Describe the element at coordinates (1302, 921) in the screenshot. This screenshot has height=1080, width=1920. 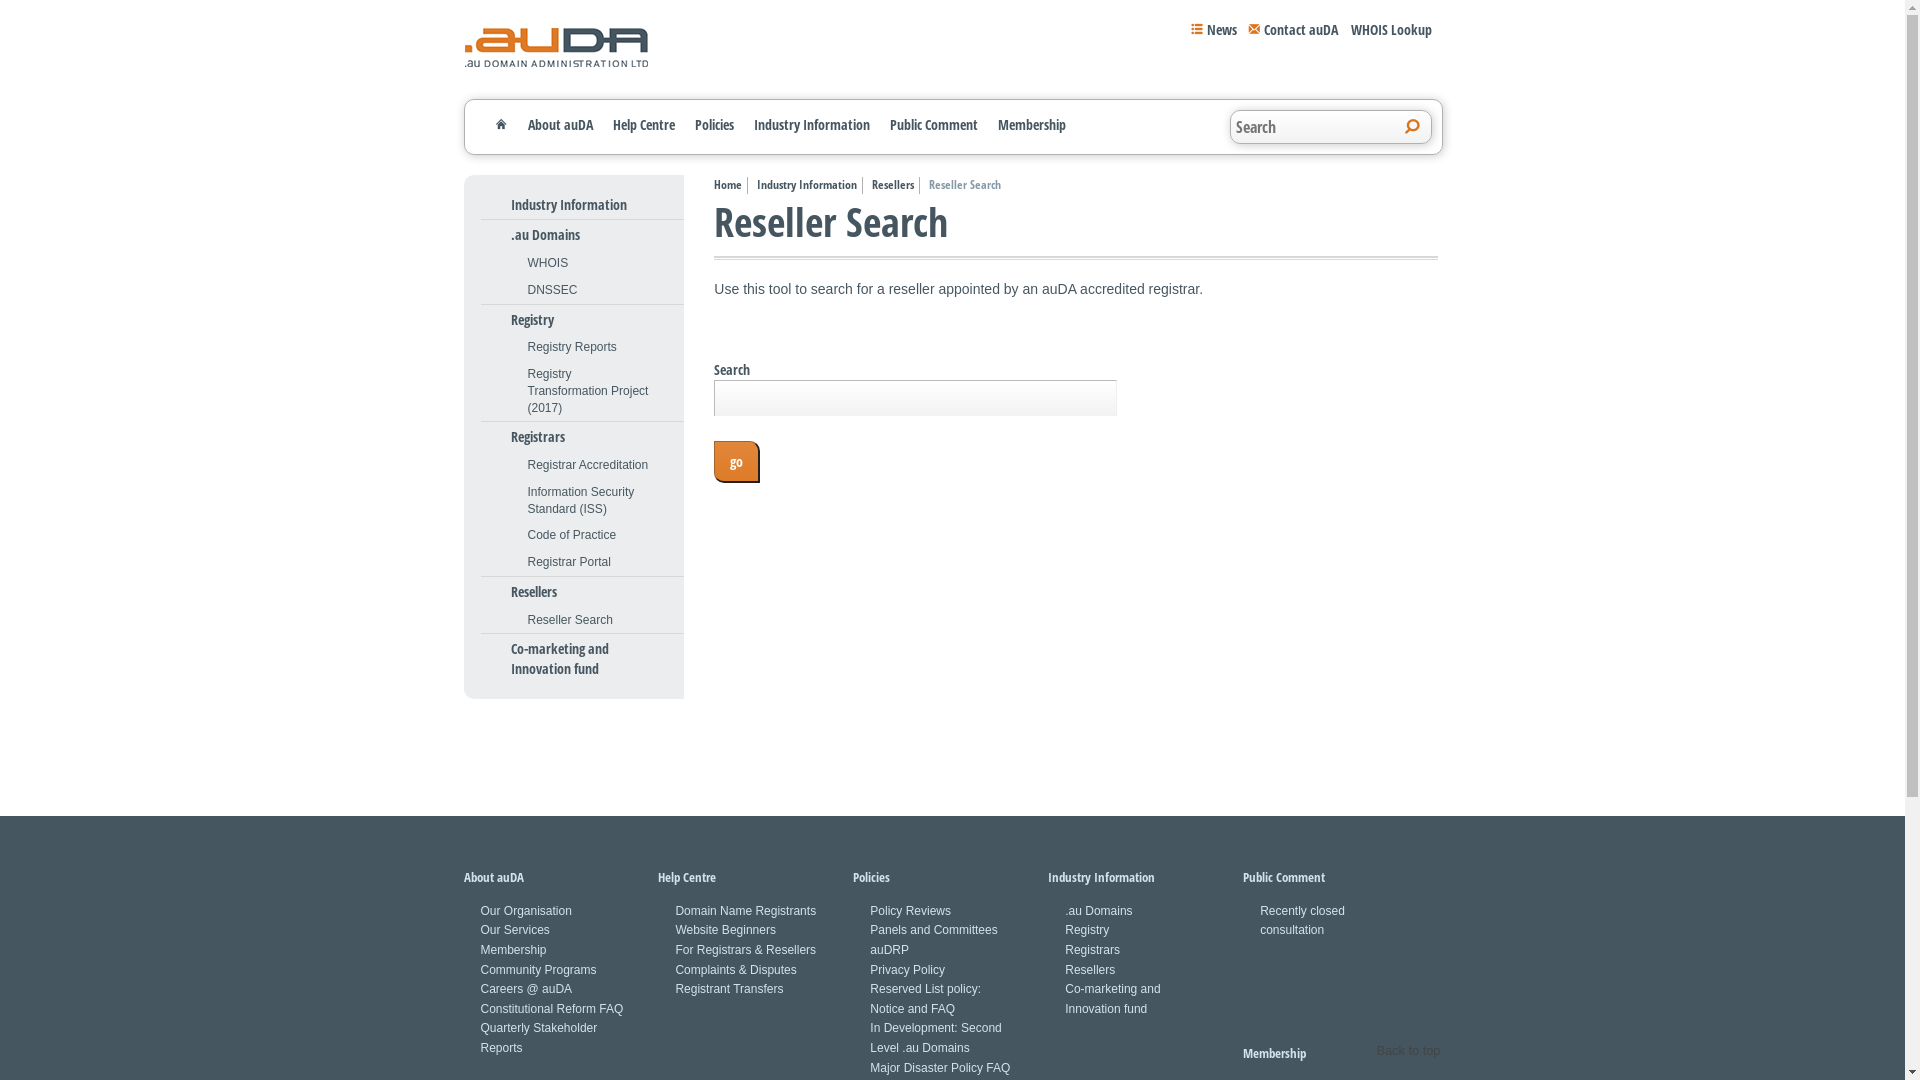
I see `Recently closed consultation` at that location.